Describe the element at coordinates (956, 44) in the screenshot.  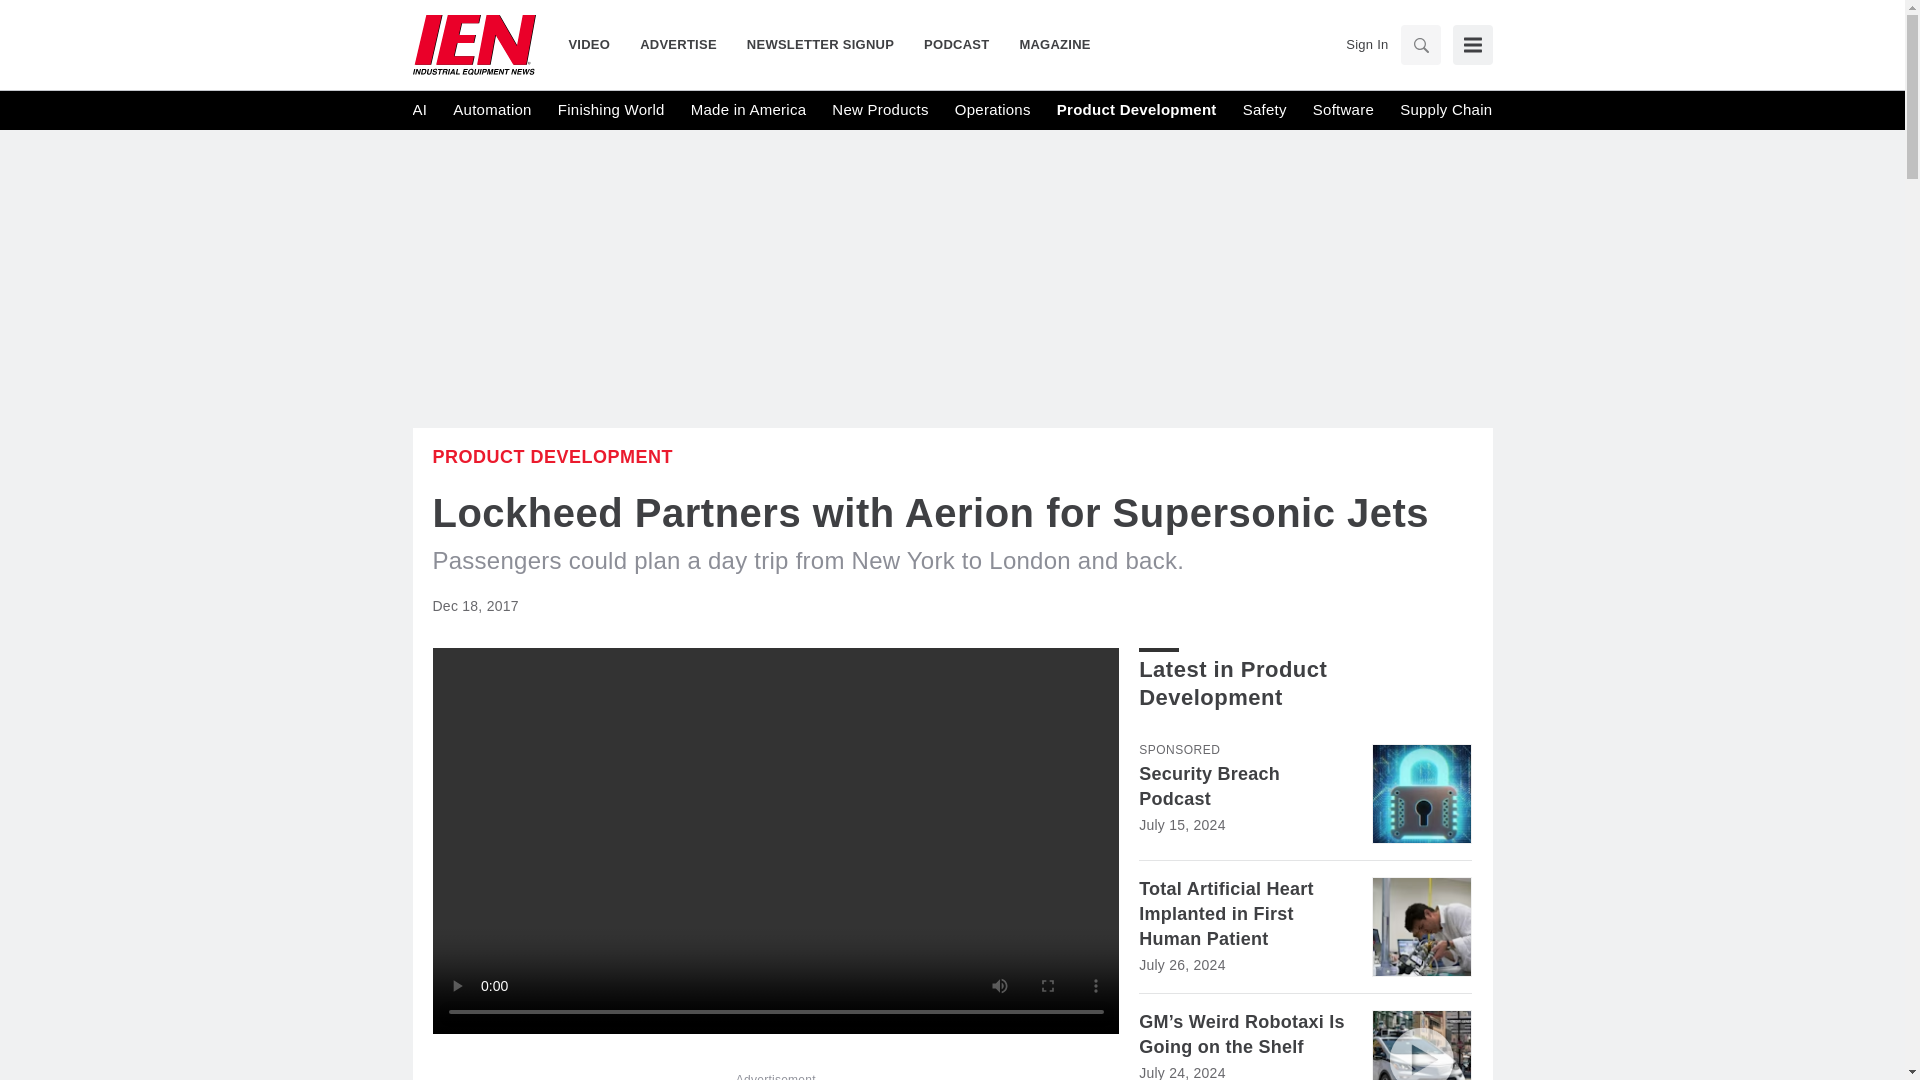
I see `PODCAST` at that location.